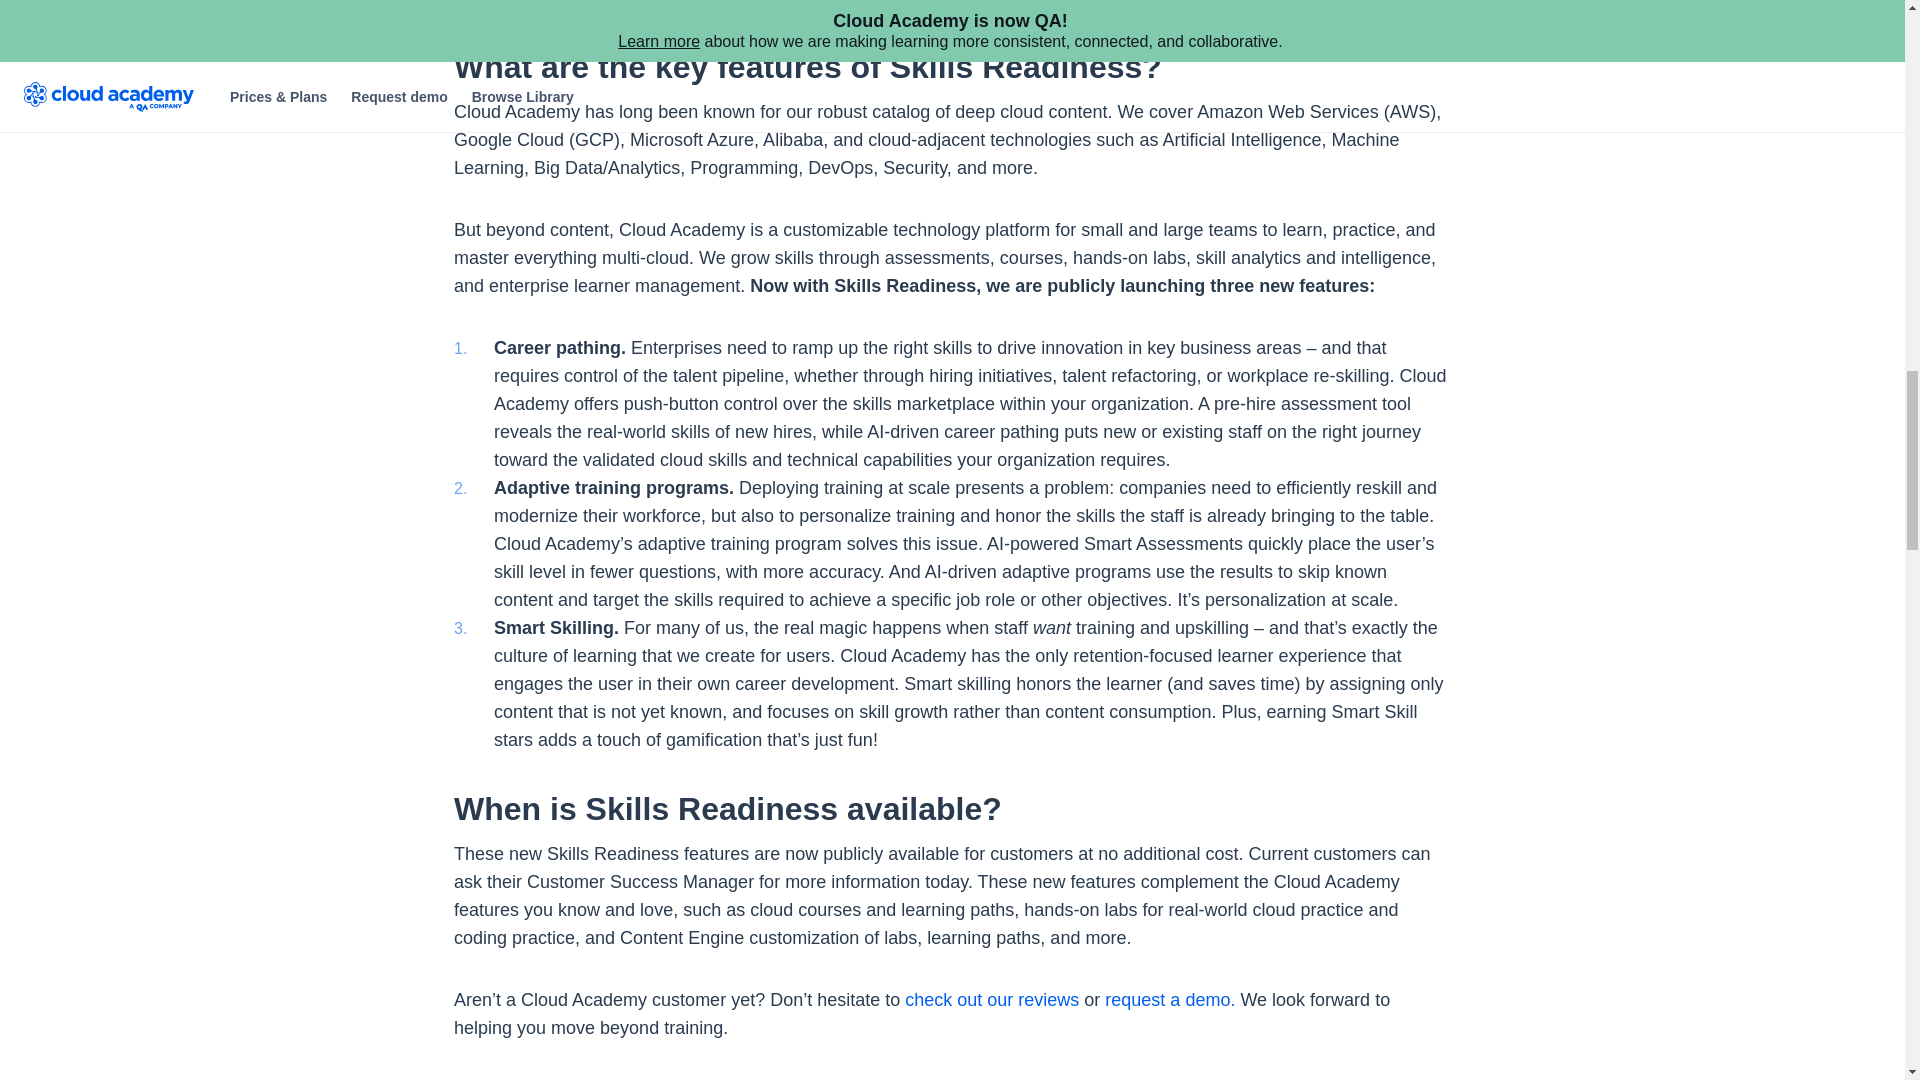 This screenshot has height=1080, width=1920. Describe the element at coordinates (992, 1000) in the screenshot. I see `check out our reviews` at that location.